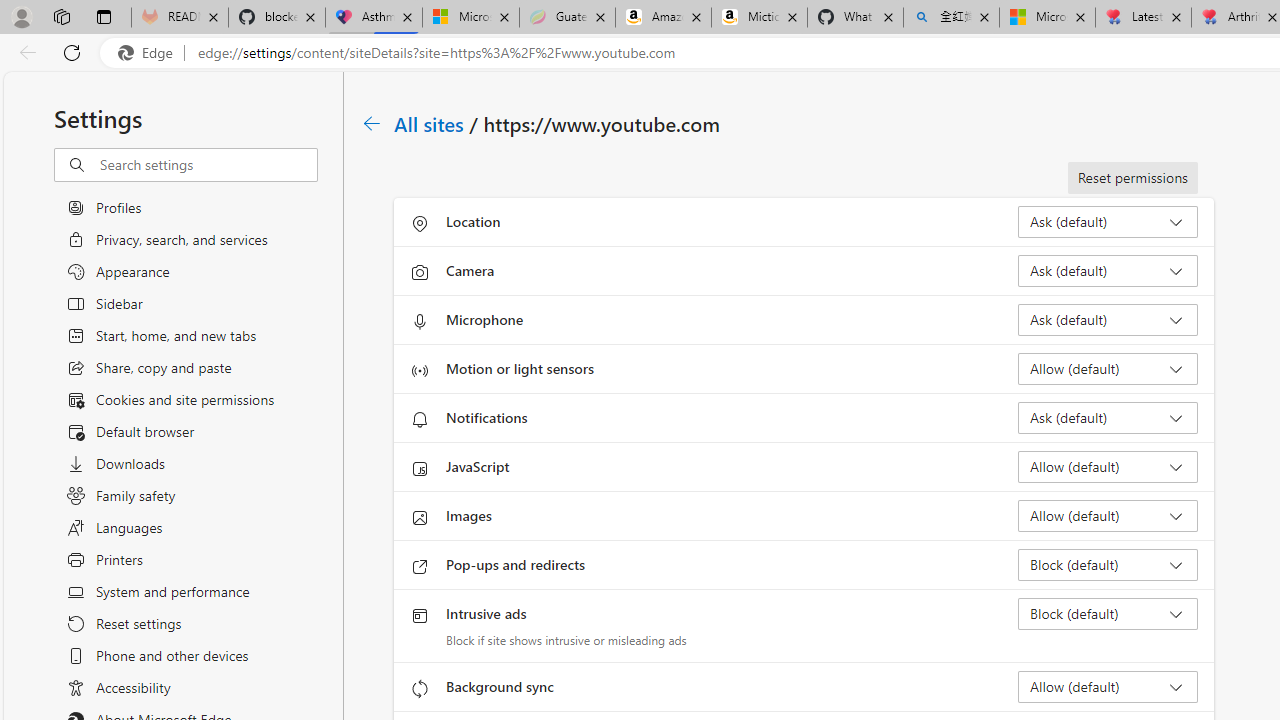 The height and width of the screenshot is (720, 1280). What do you see at coordinates (1132, 178) in the screenshot?
I see `Reset permissions` at bounding box center [1132, 178].